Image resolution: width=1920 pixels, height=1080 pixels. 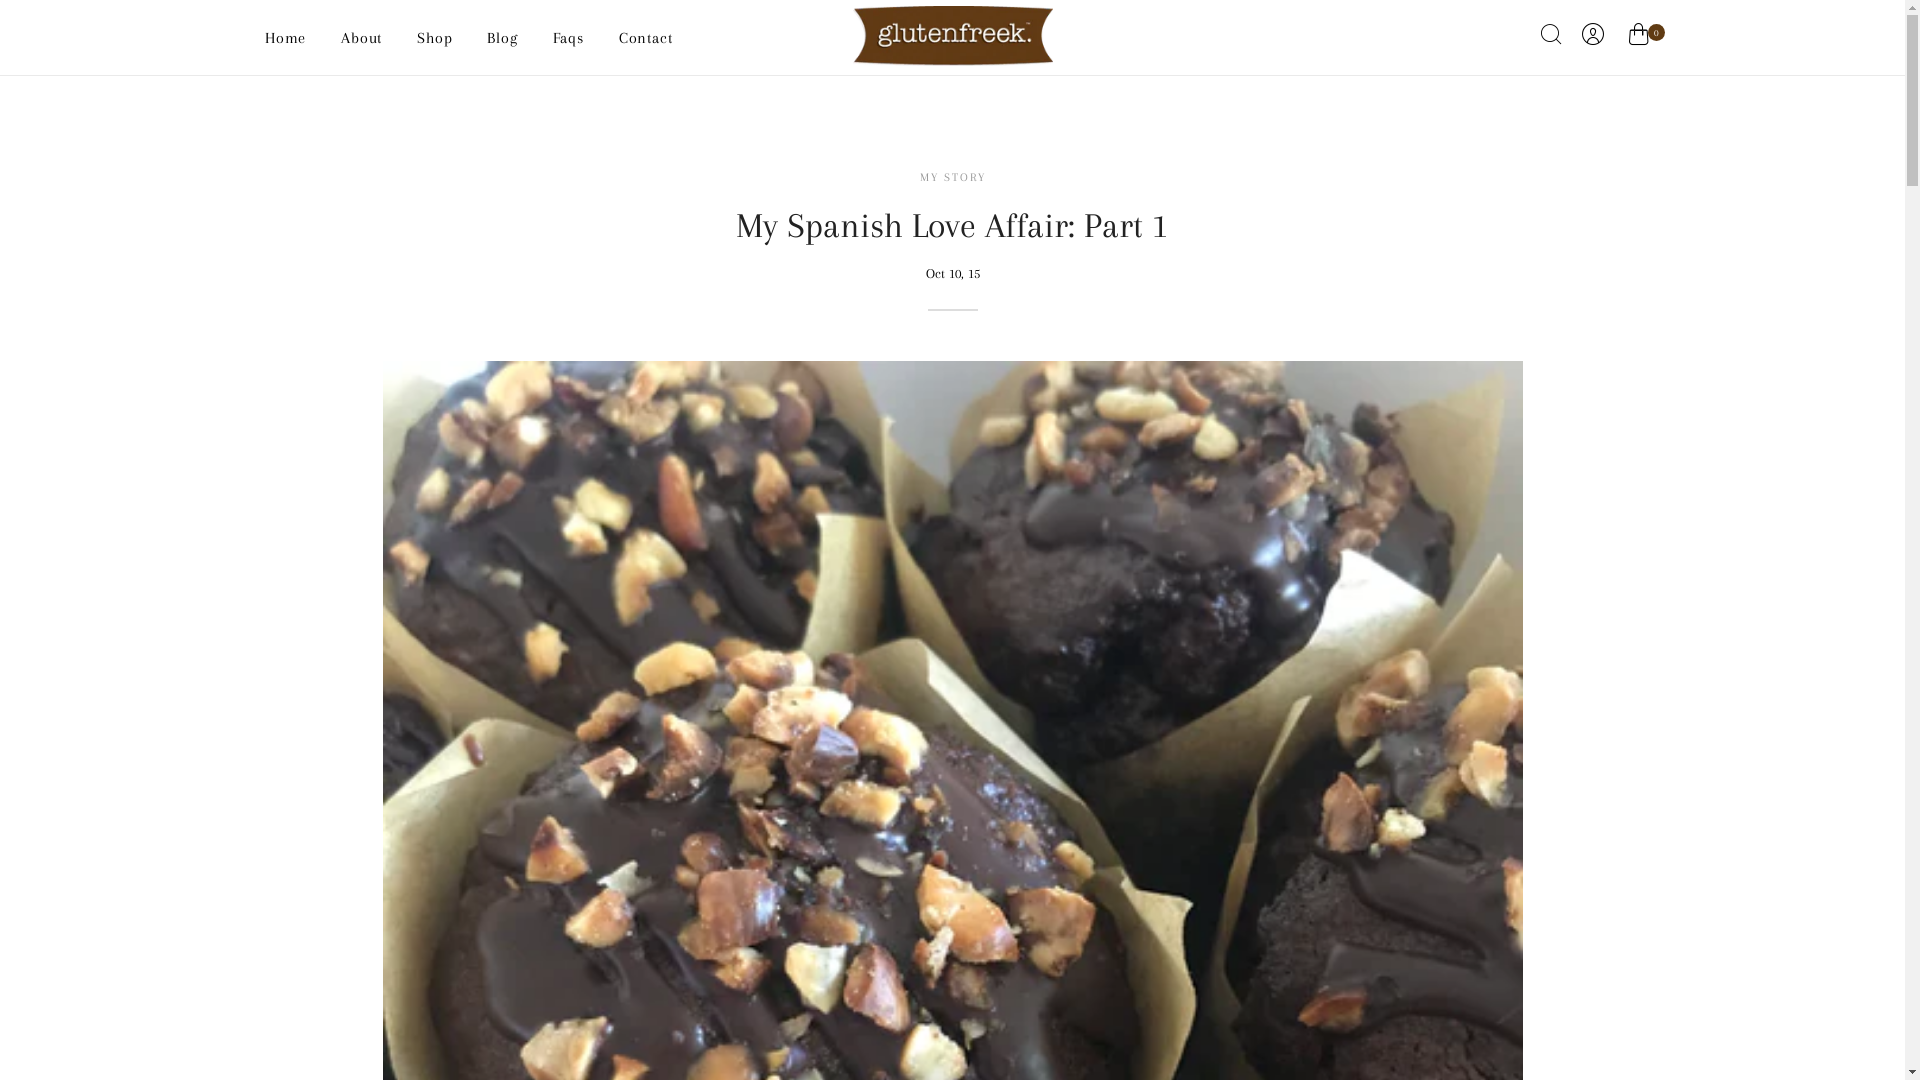 I want to click on Contact, so click(x=646, y=38).